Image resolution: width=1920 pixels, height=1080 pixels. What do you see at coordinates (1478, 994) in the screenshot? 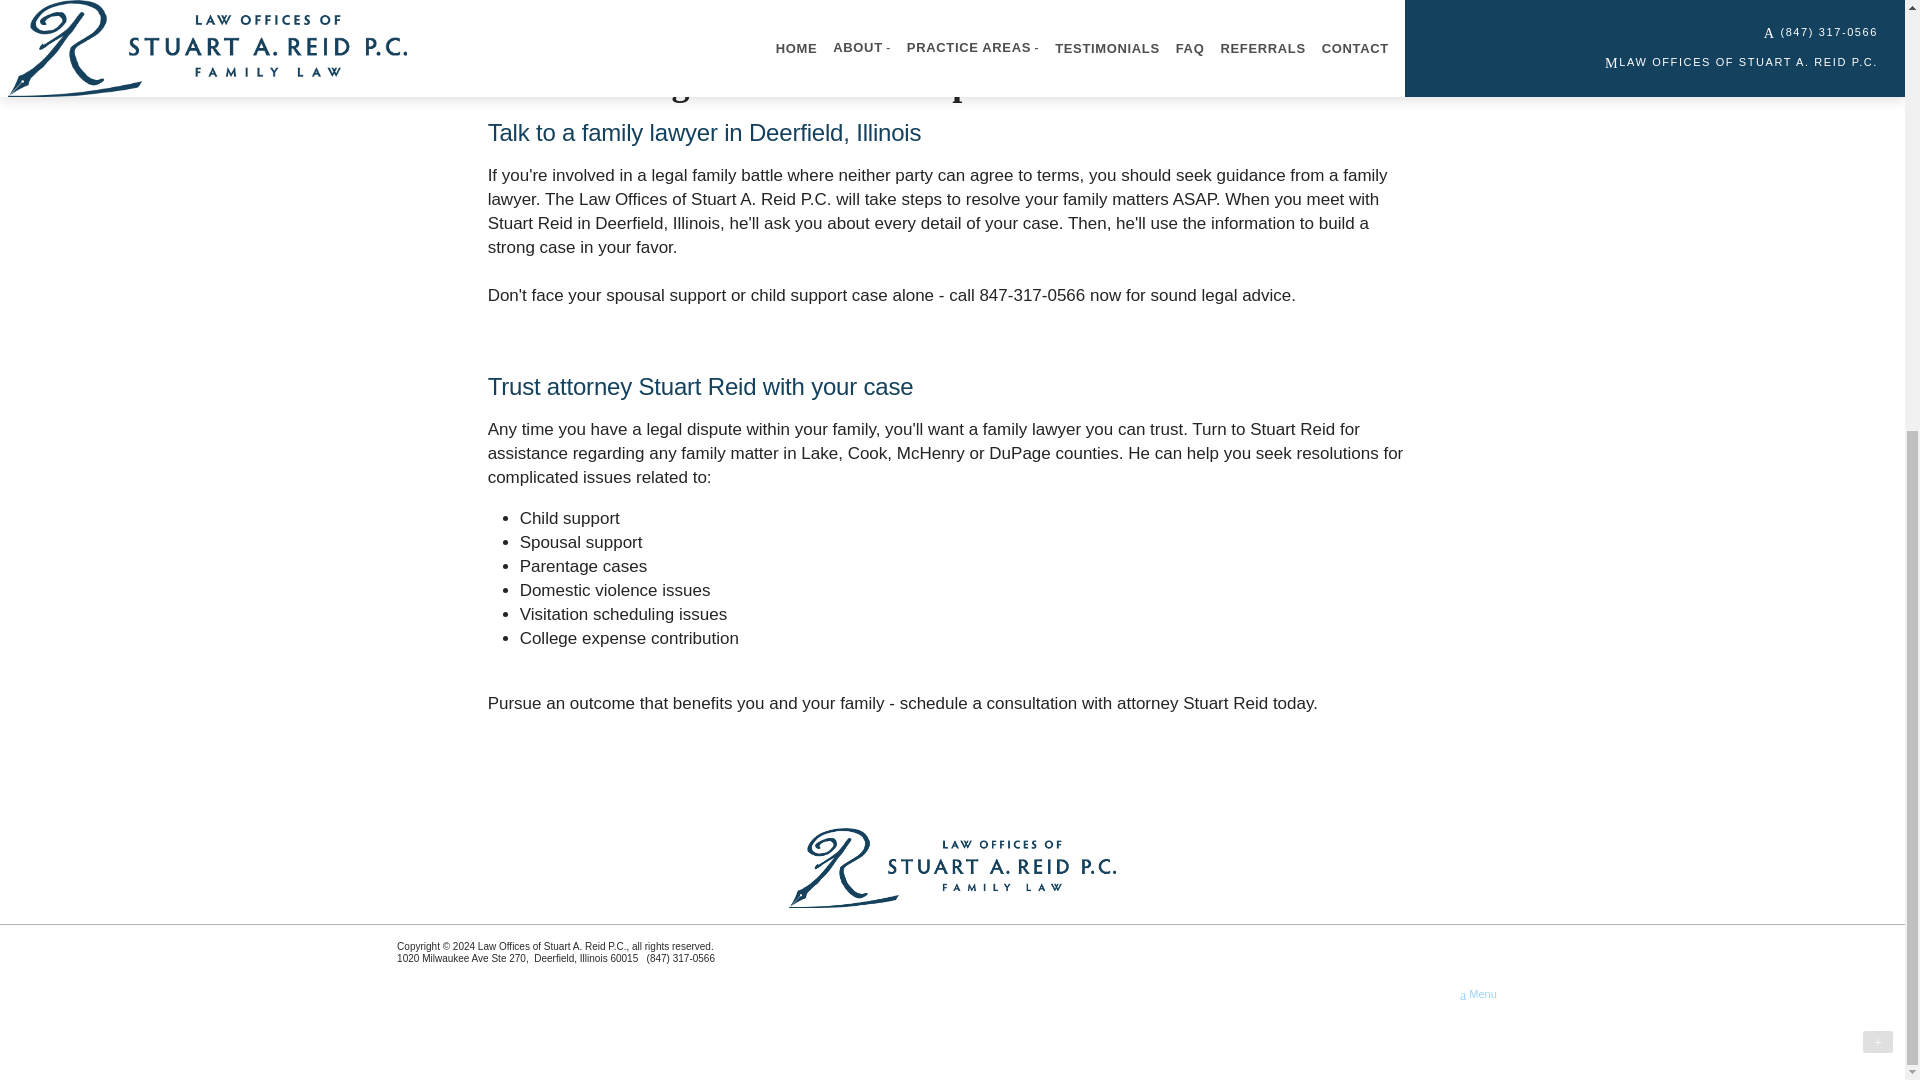
I see `Open Menu` at bounding box center [1478, 994].